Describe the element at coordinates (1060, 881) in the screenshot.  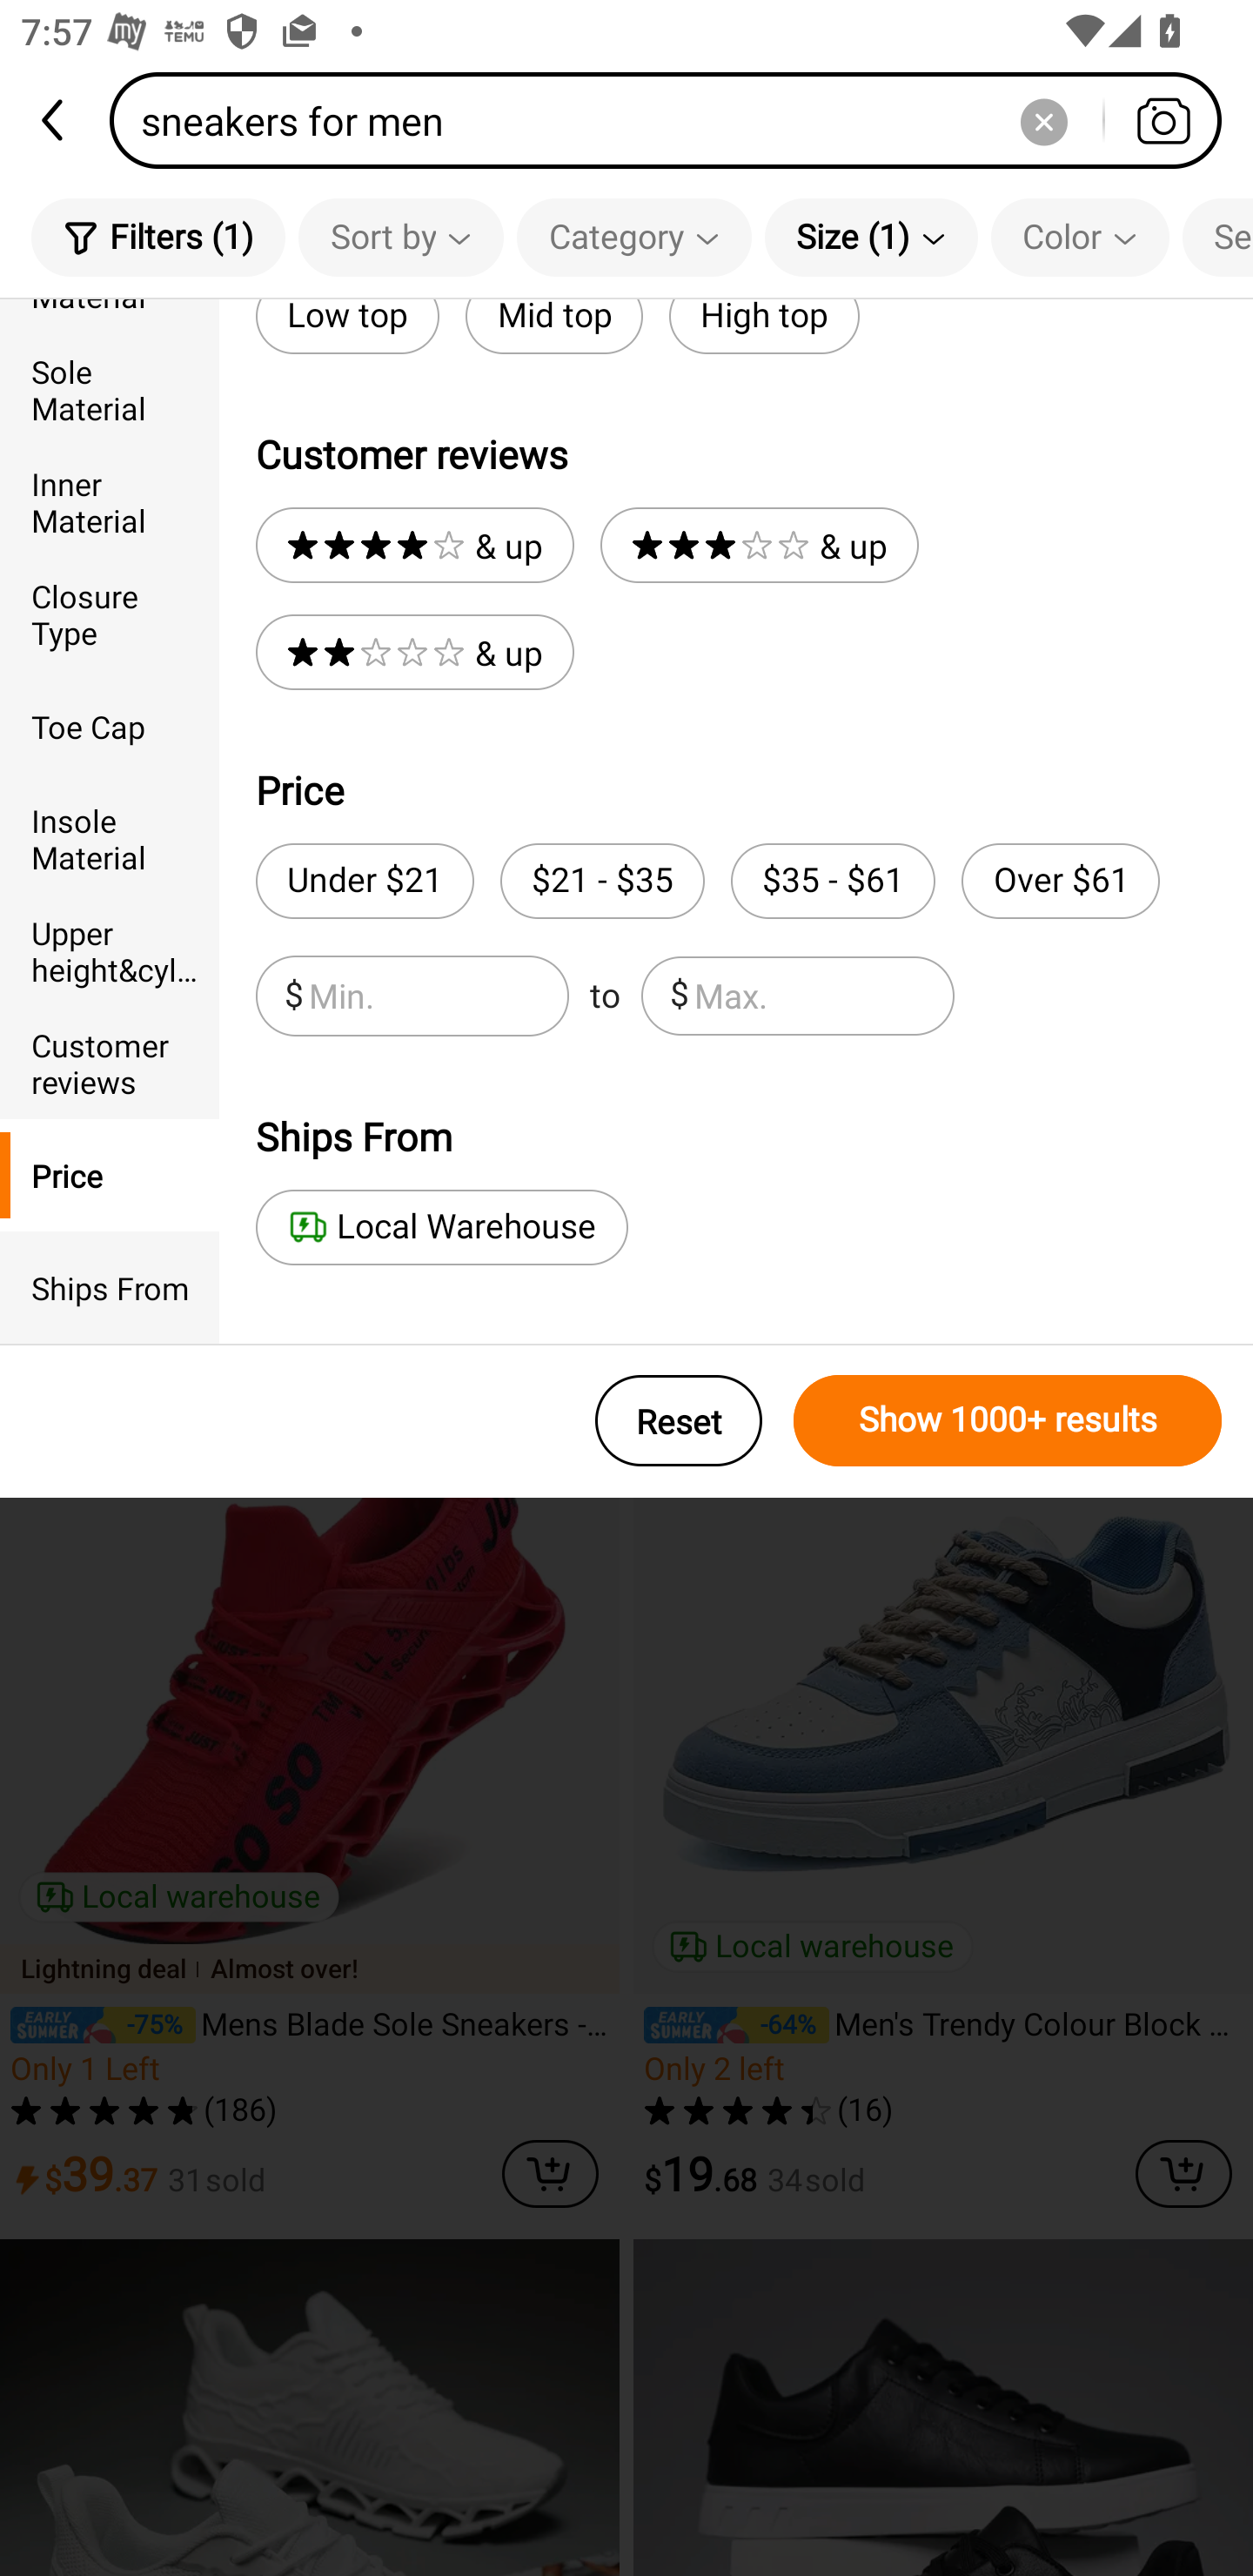
I see `Over $61` at that location.